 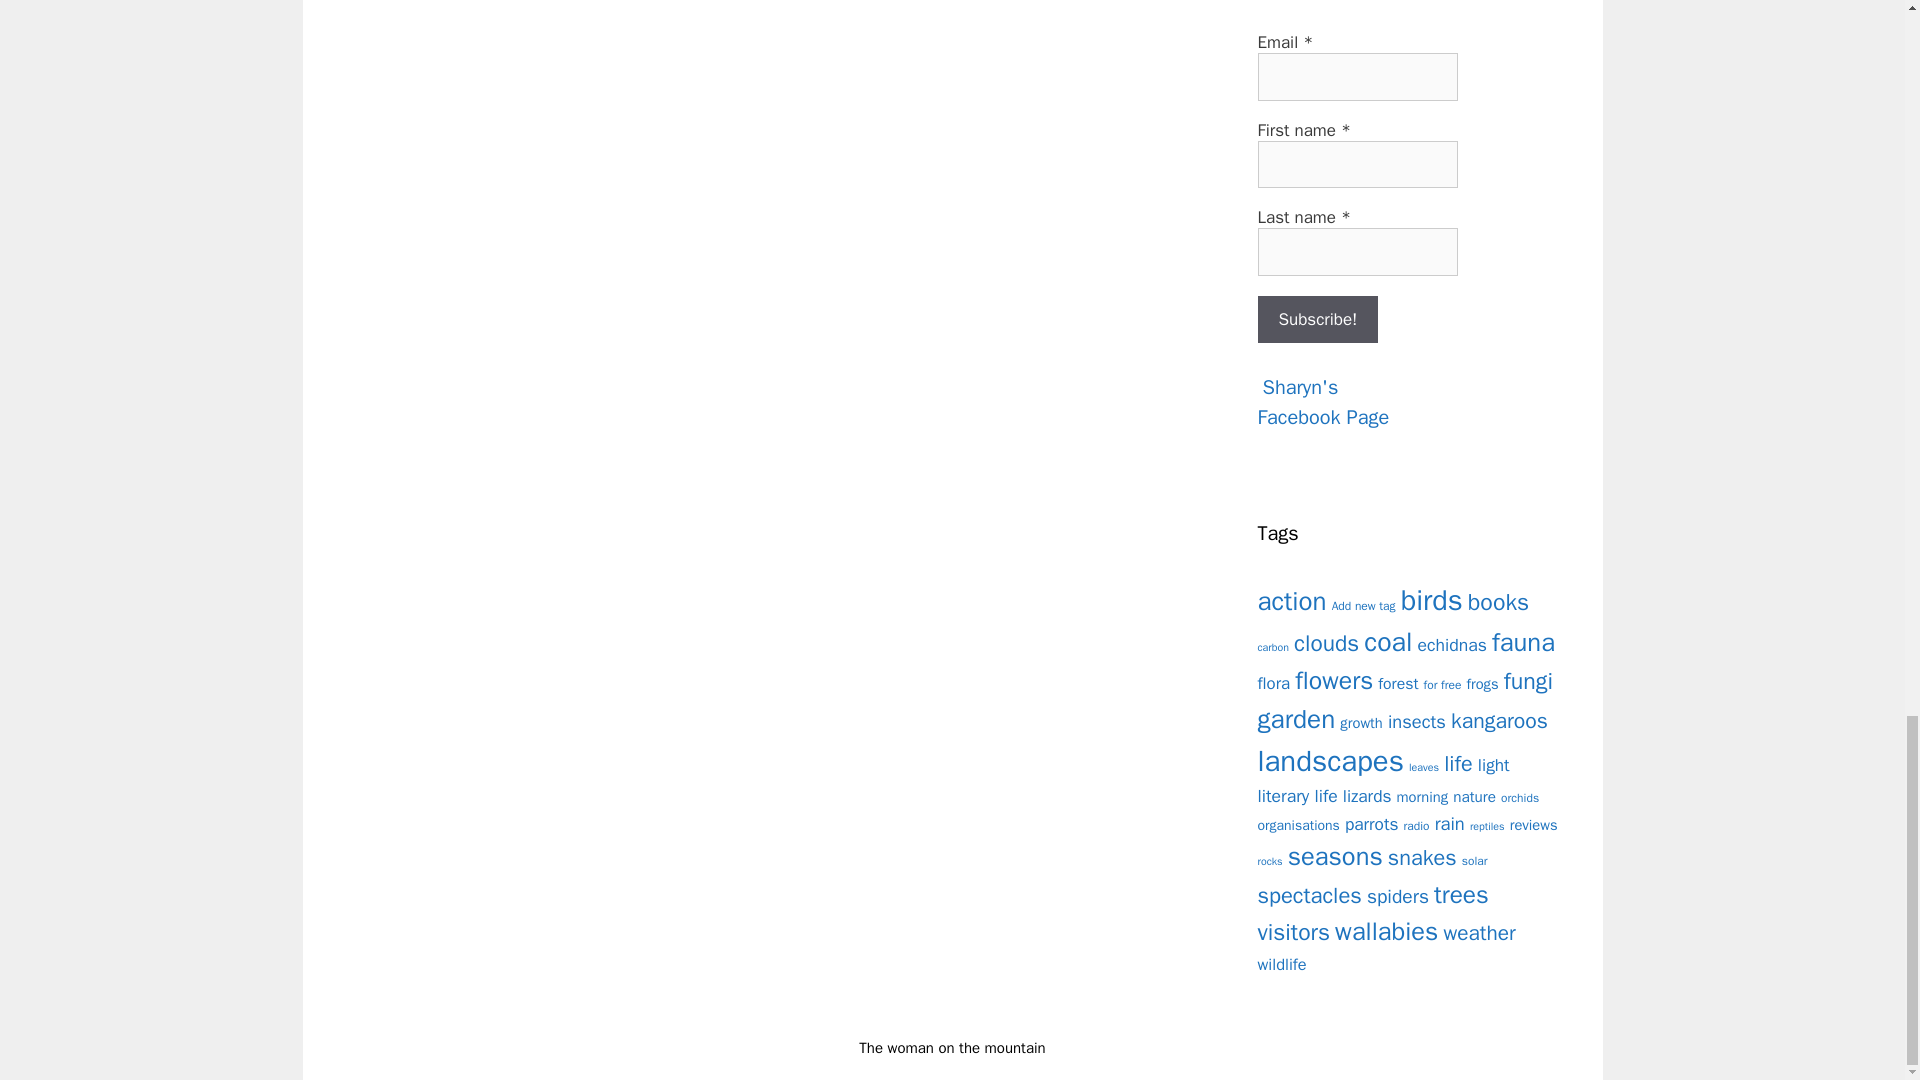 I want to click on Subscribe!, so click(x=1442, y=685).